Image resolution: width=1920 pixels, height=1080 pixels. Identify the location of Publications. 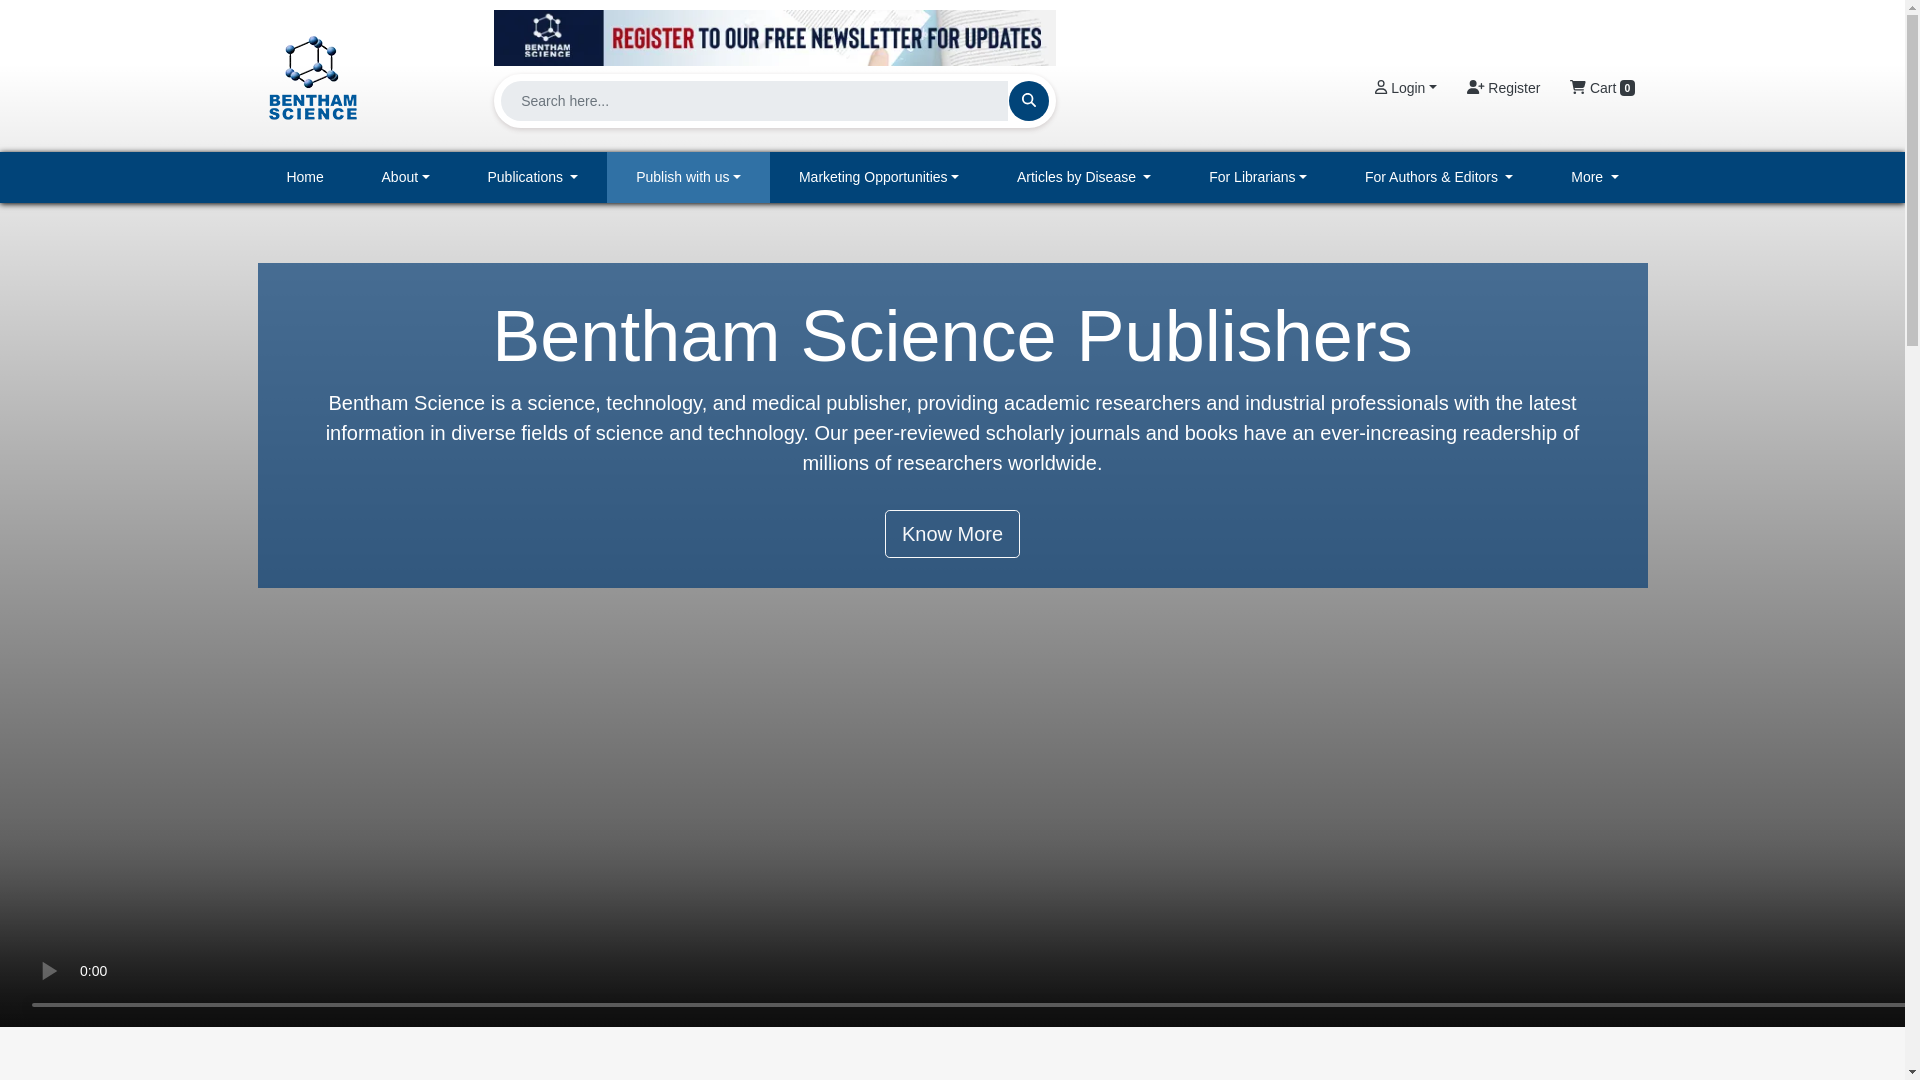
(533, 178).